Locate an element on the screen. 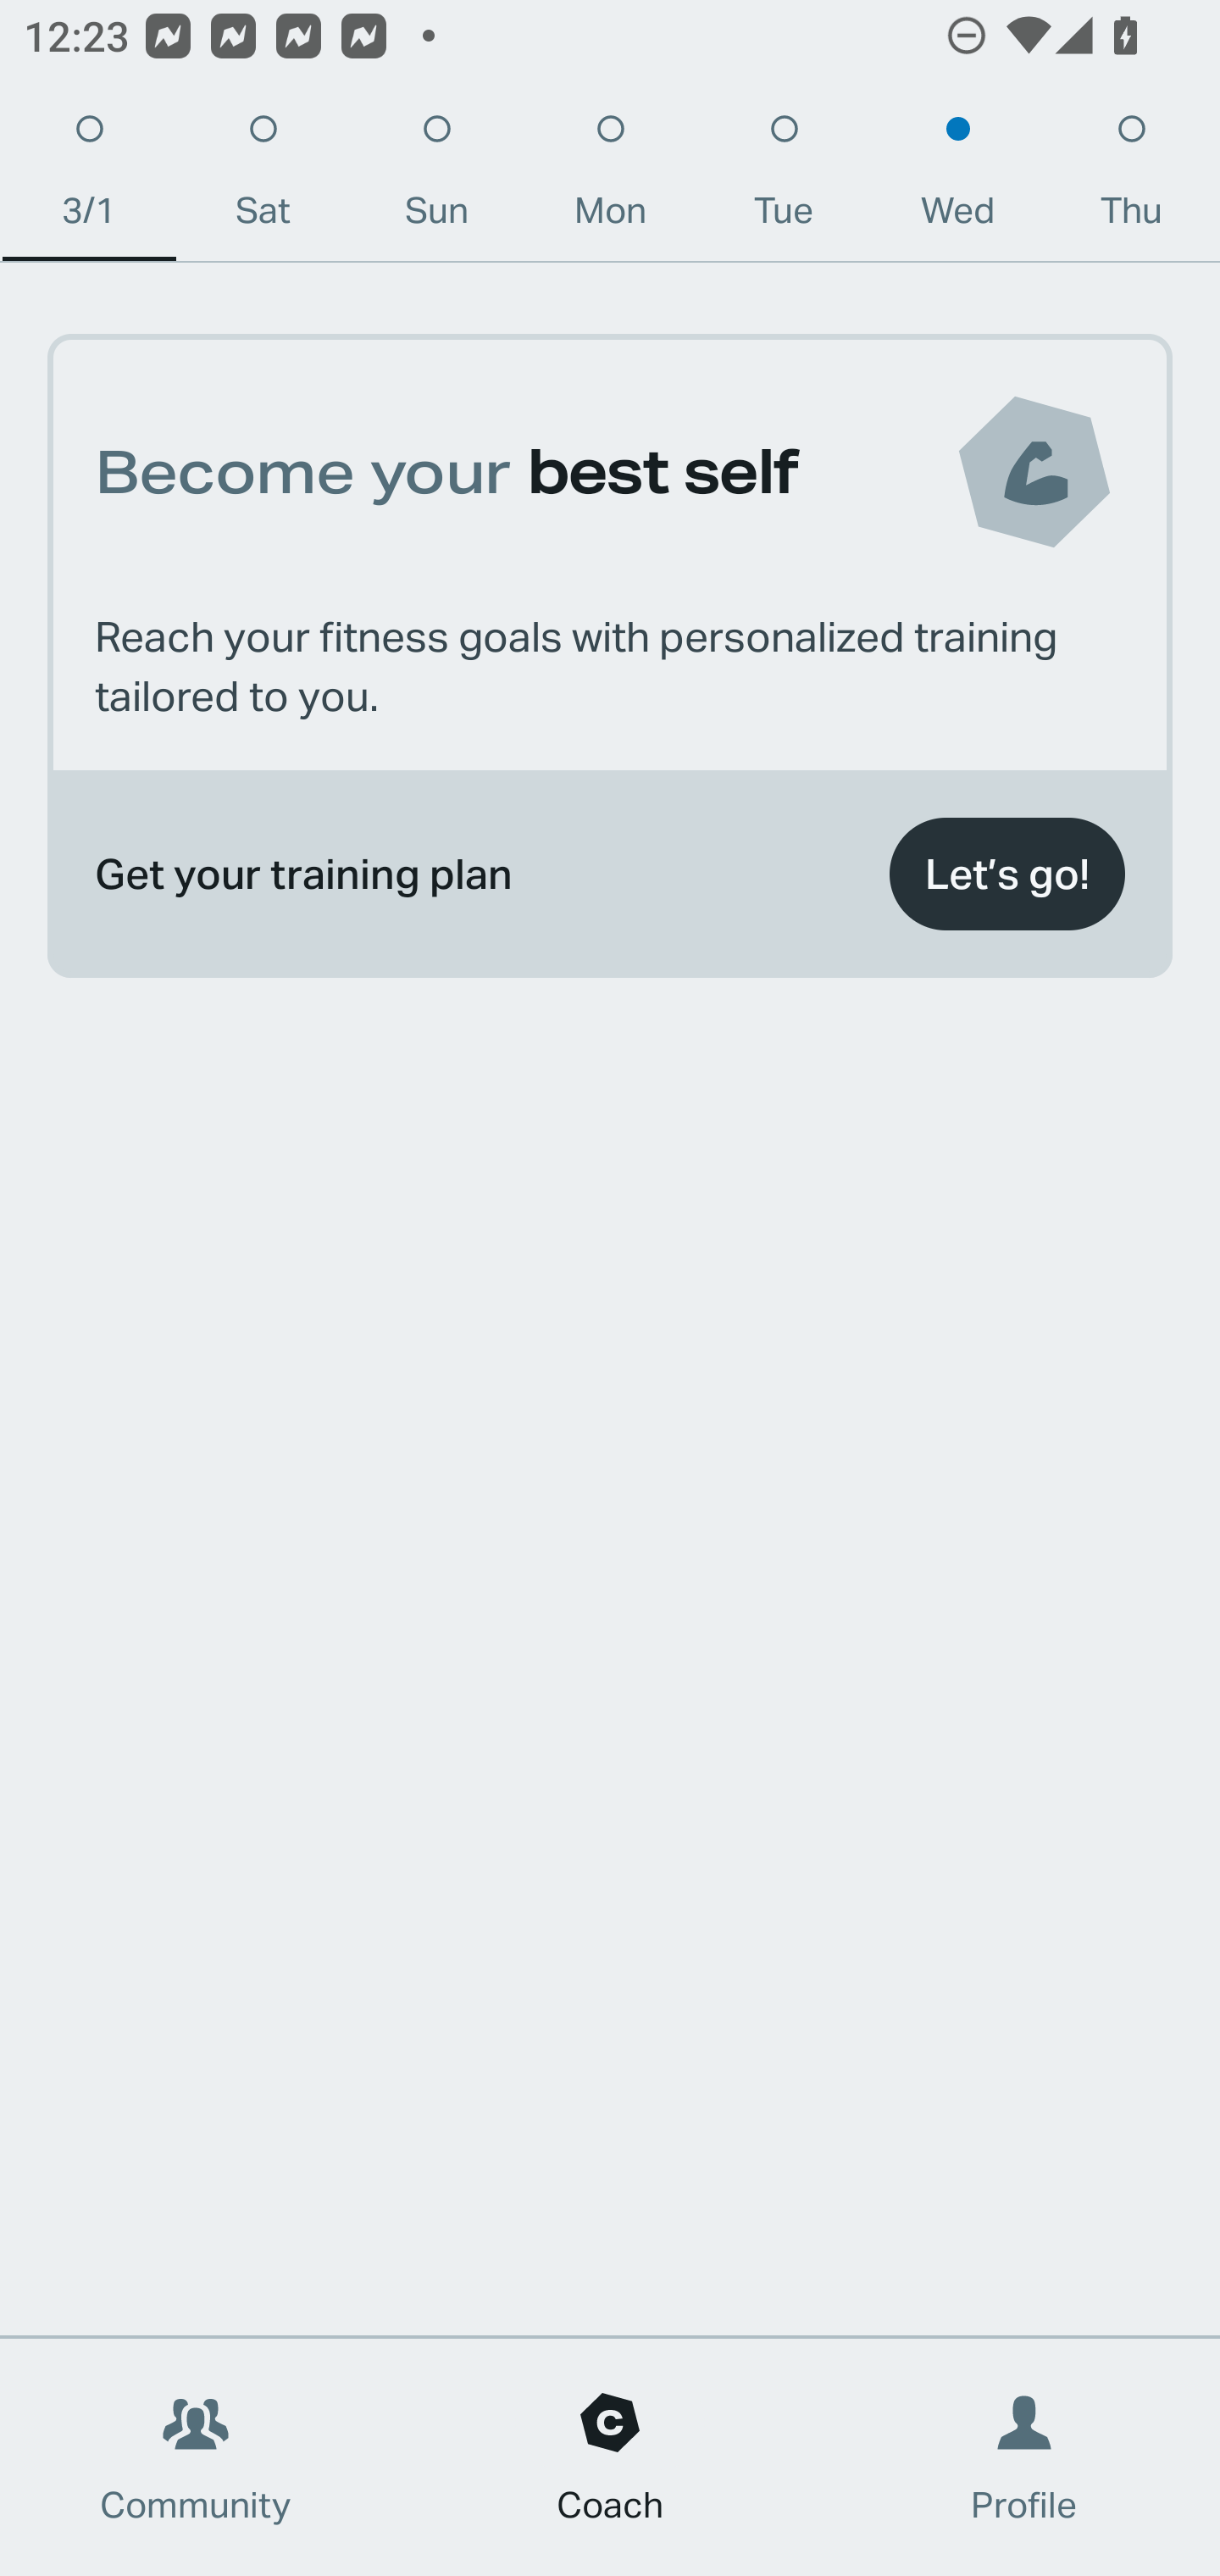 The image size is (1220, 2576). Sat is located at coordinates (263, 178).